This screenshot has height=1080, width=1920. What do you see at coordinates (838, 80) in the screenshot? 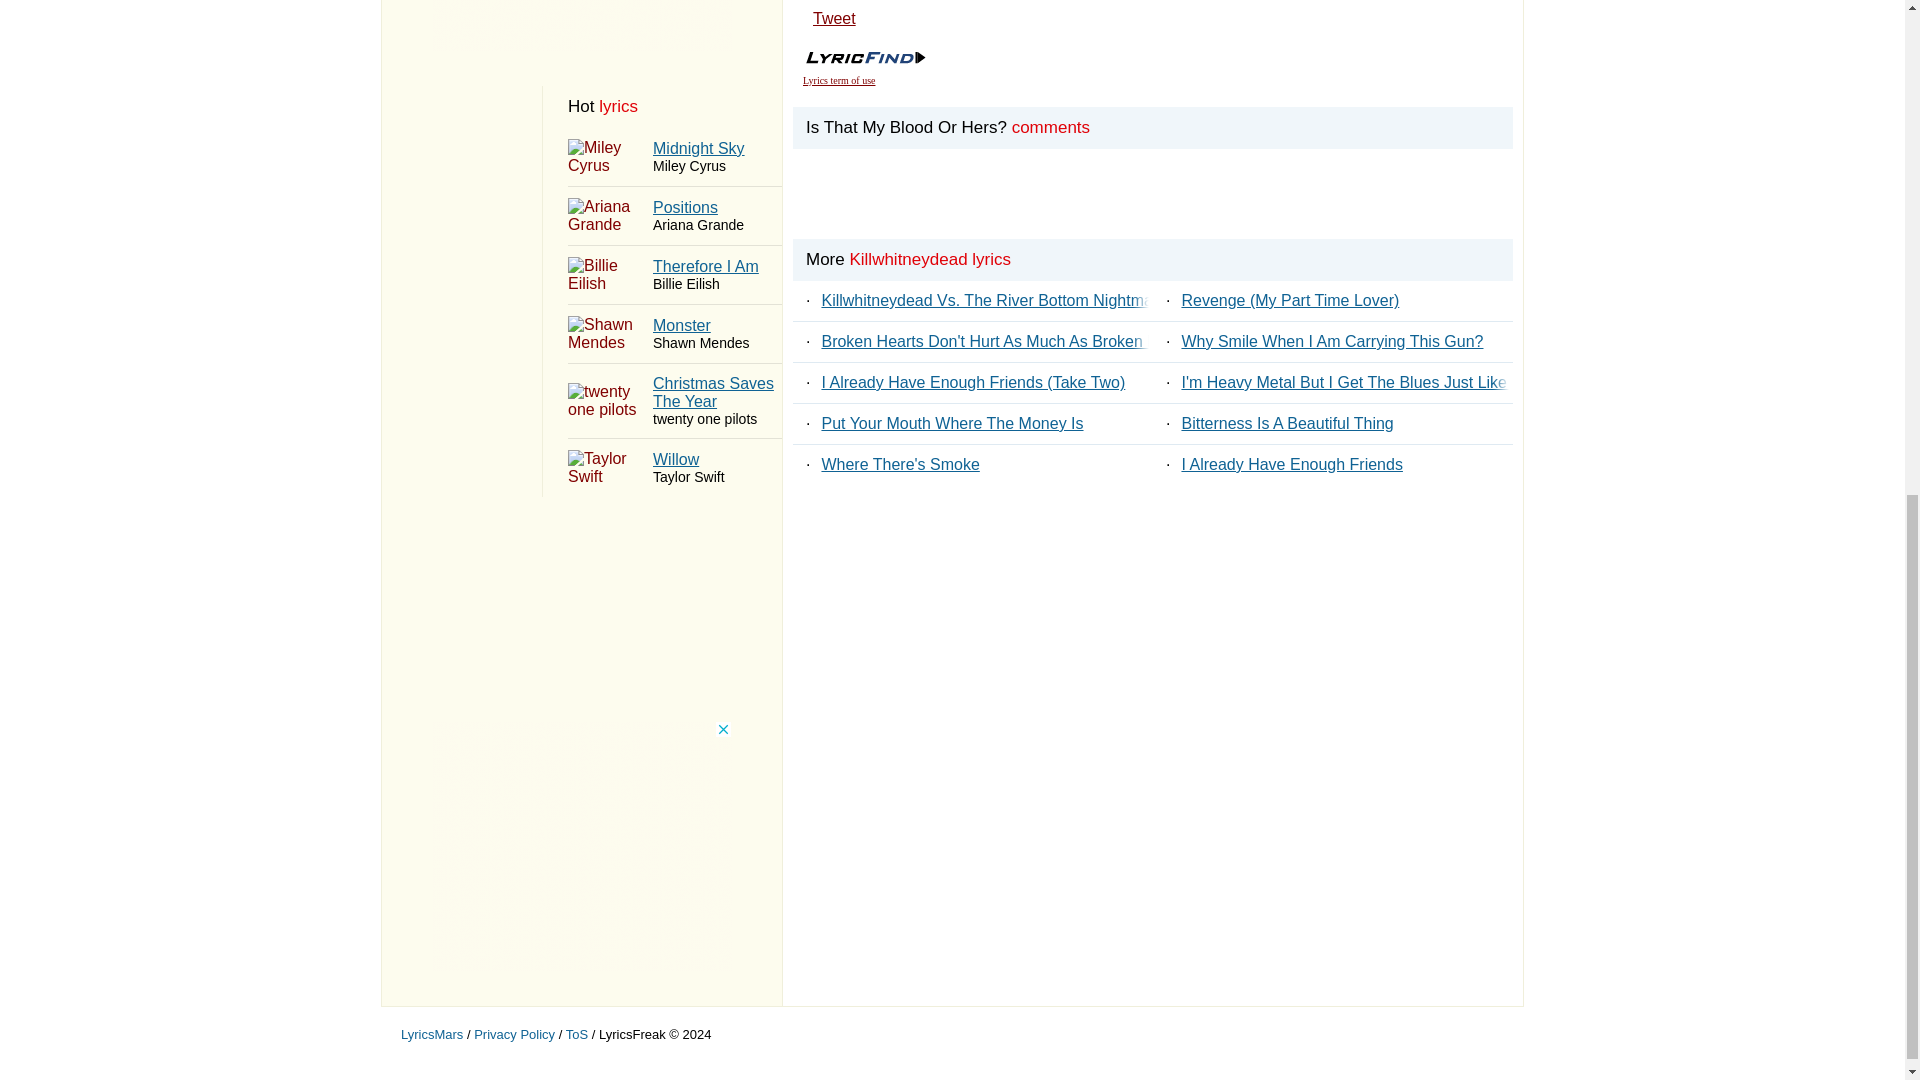
I see `3rd party ad content` at bounding box center [838, 80].